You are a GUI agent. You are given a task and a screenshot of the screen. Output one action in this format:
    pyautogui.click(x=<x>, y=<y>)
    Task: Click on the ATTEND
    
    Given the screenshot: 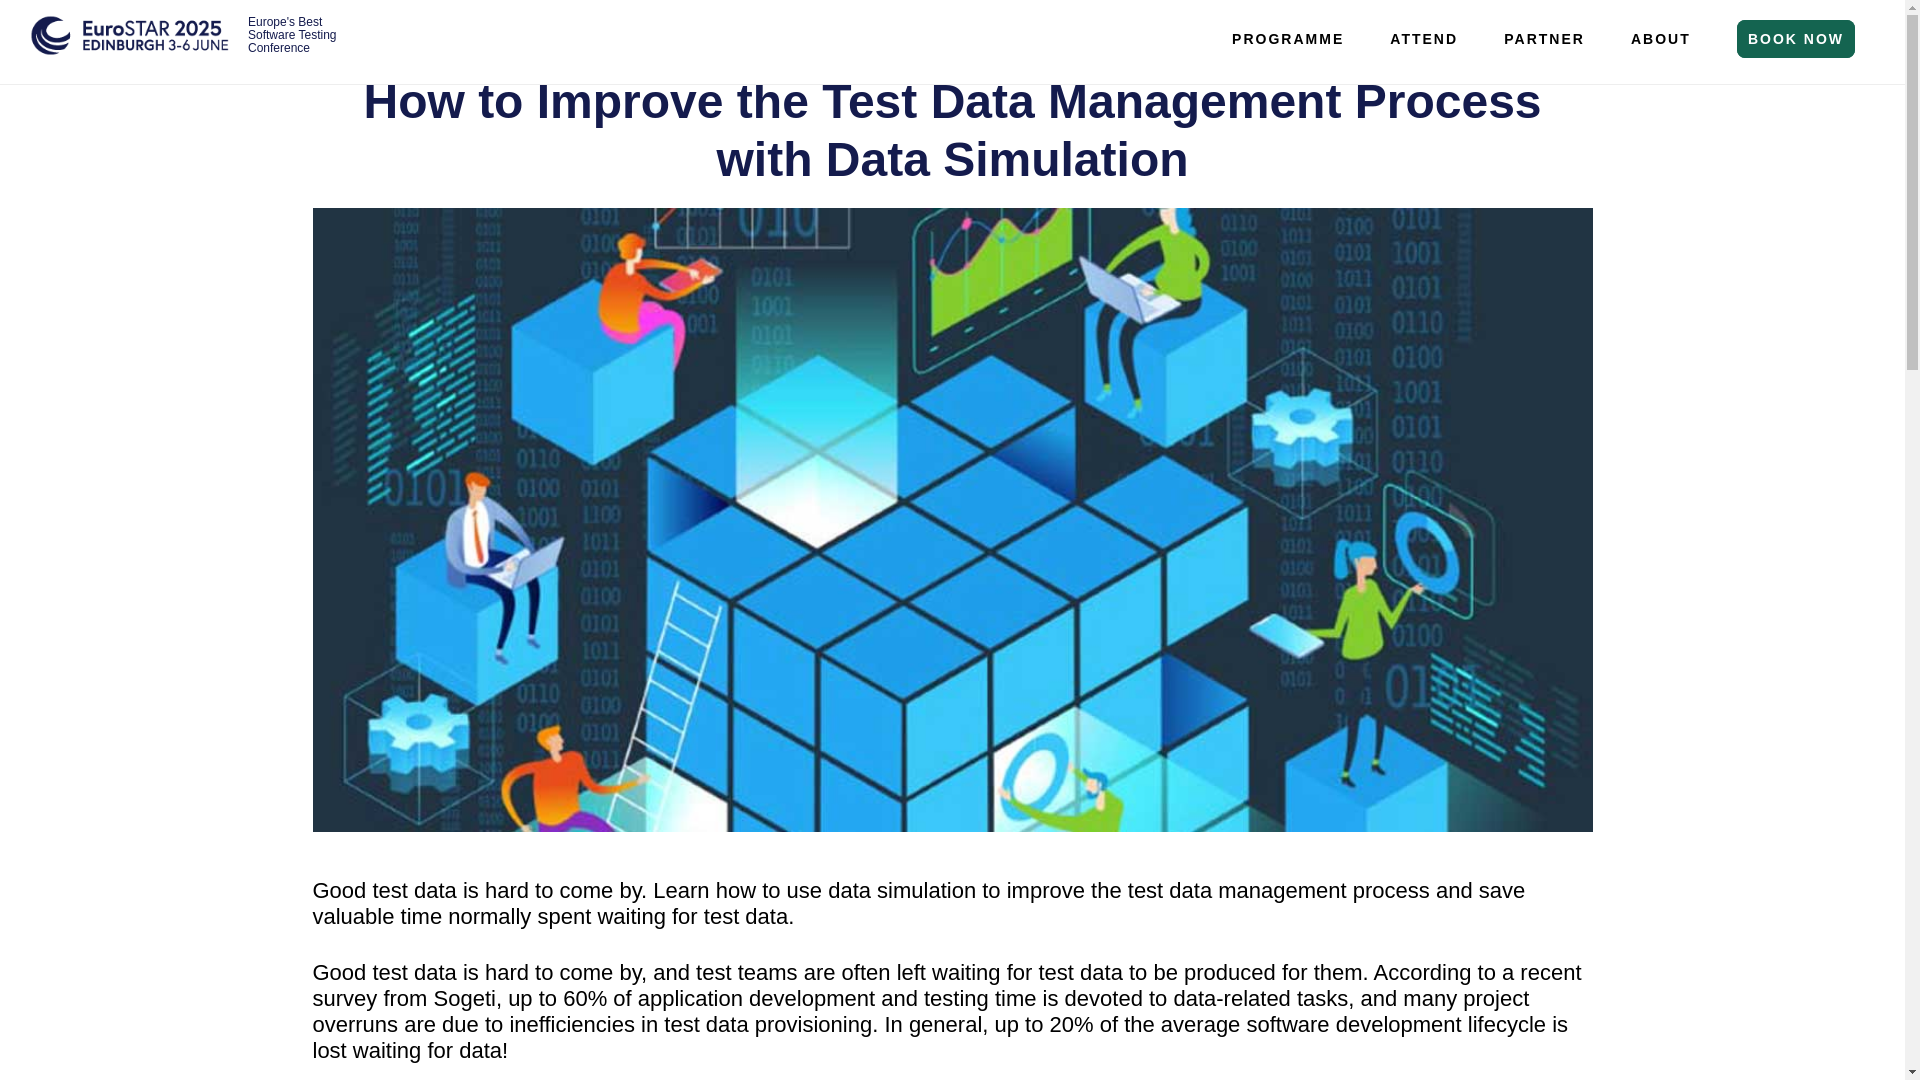 What is the action you would take?
    pyautogui.click(x=1424, y=38)
    